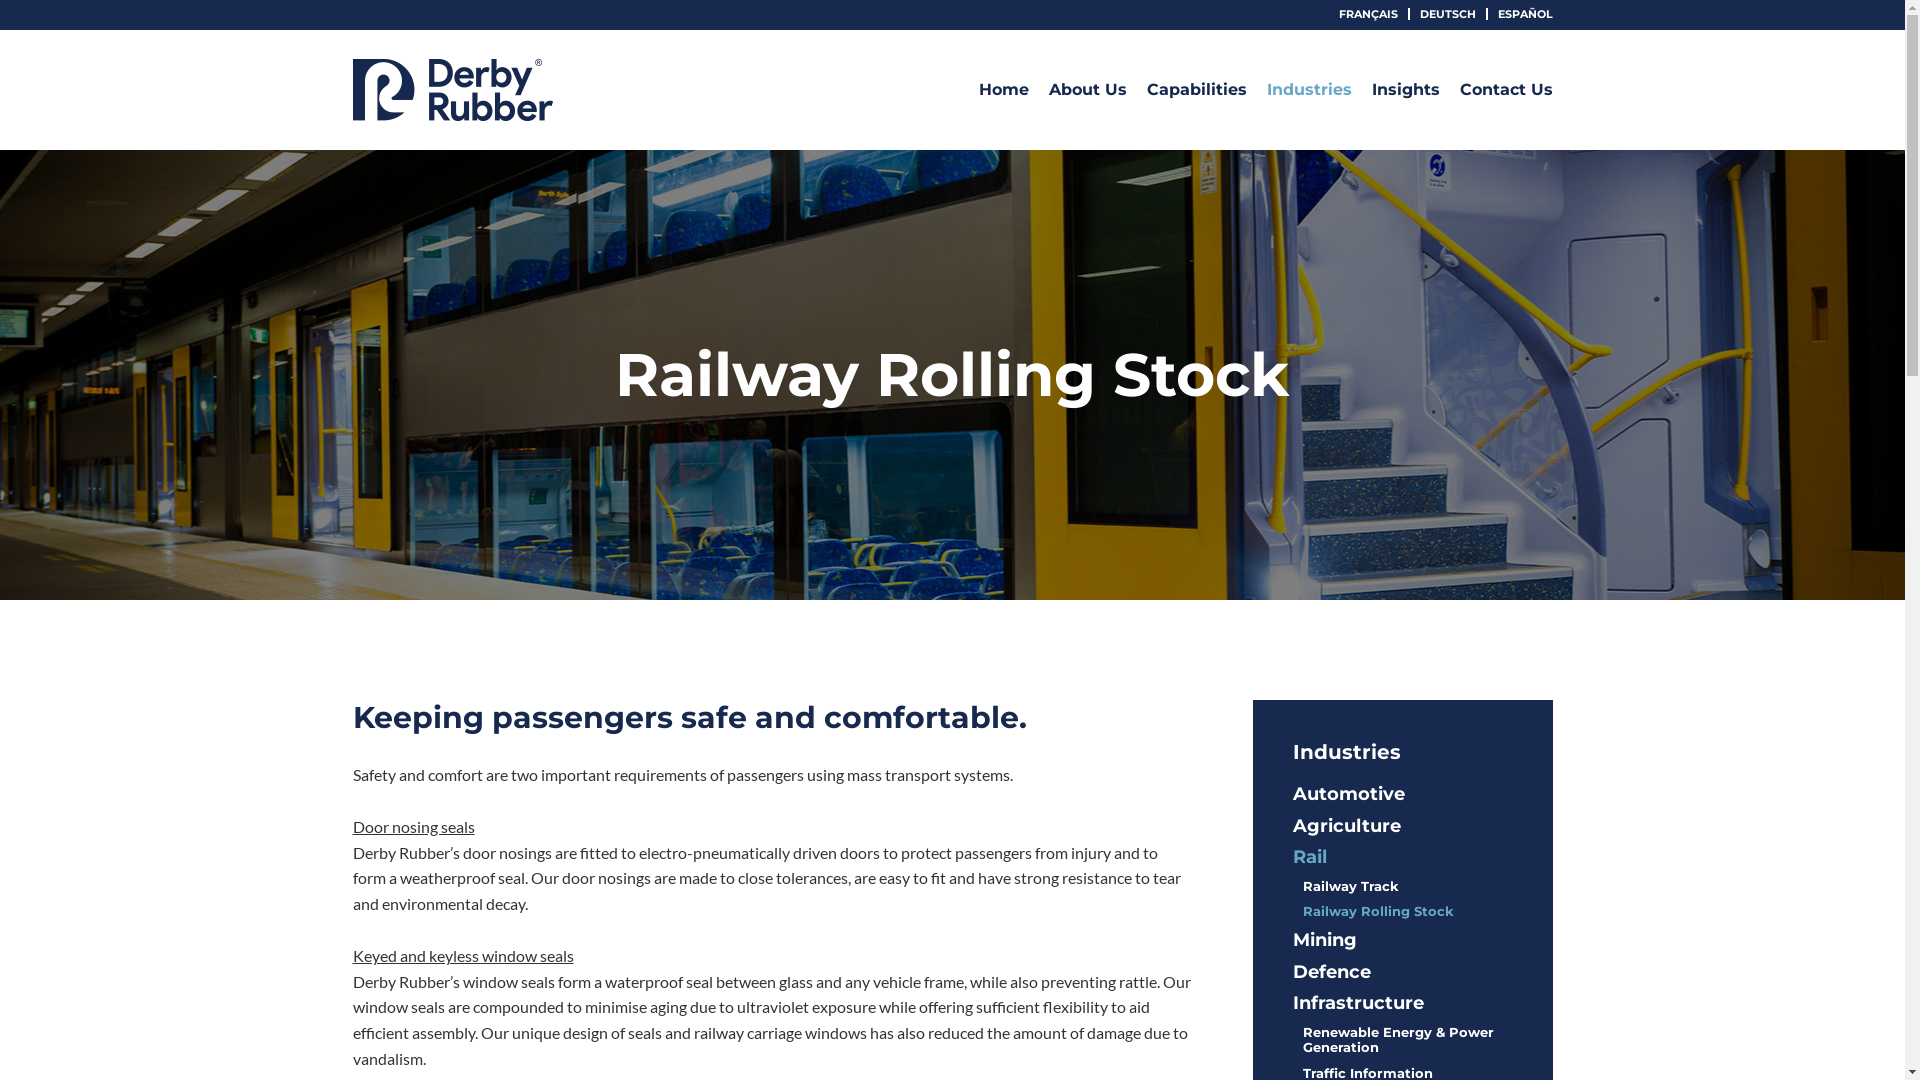 The width and height of the screenshot is (1920, 1080). I want to click on Defence, so click(1331, 972).